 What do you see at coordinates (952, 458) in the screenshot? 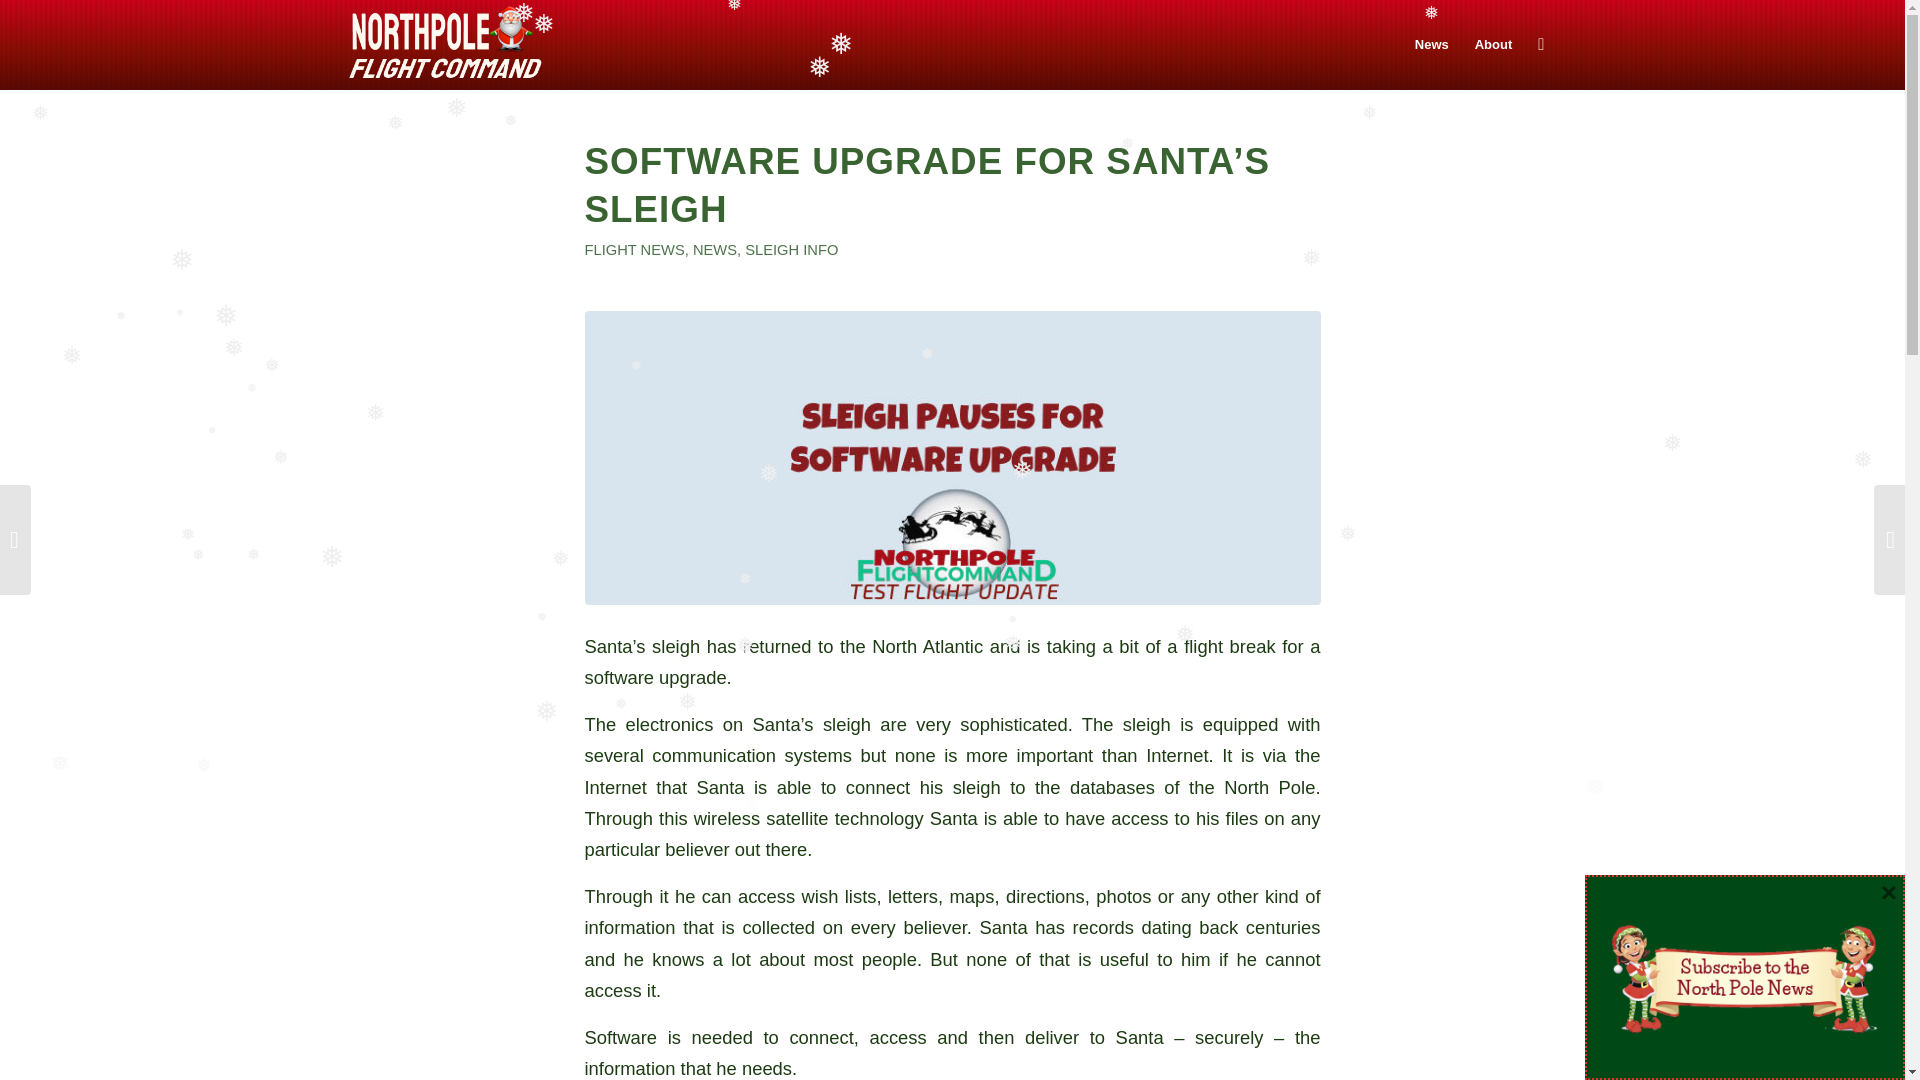
I see `073121` at bounding box center [952, 458].